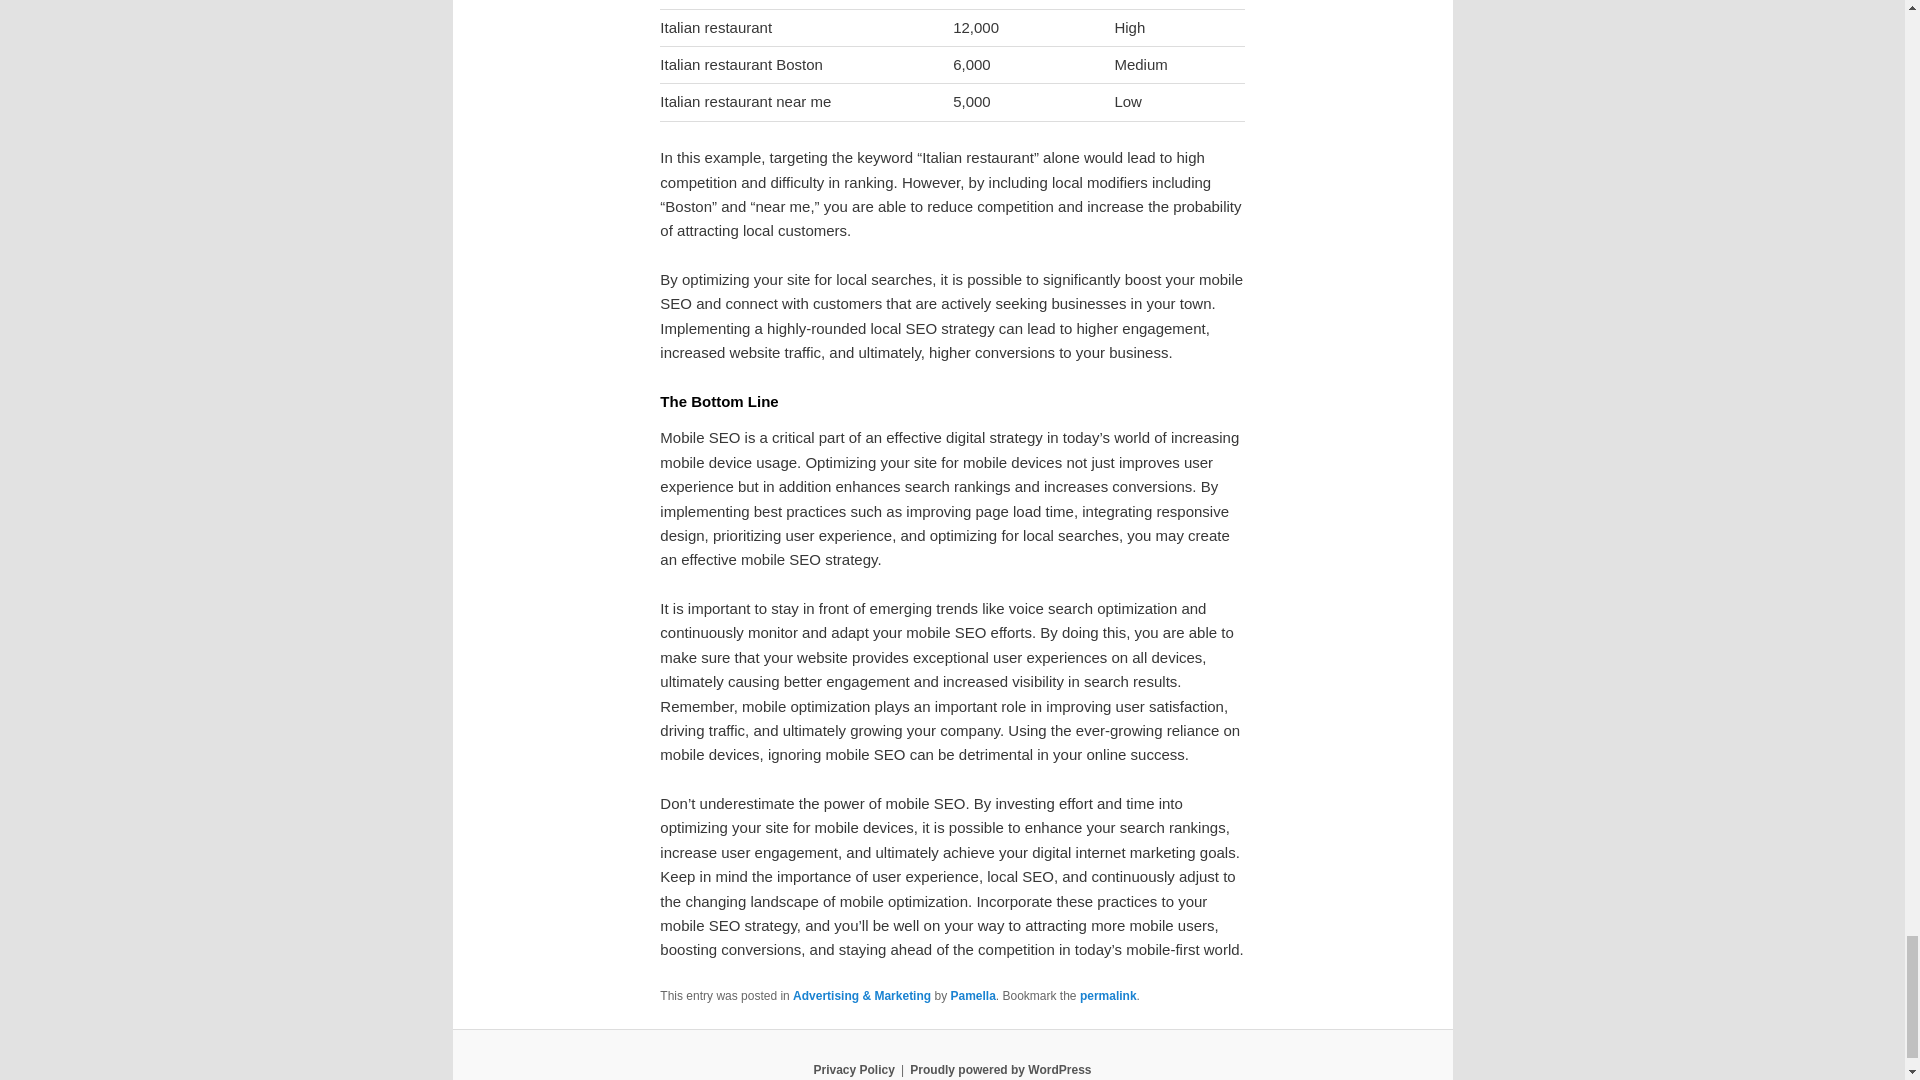 The image size is (1920, 1080). I want to click on Semantic Personal Publishing Platform, so click(1000, 1069).